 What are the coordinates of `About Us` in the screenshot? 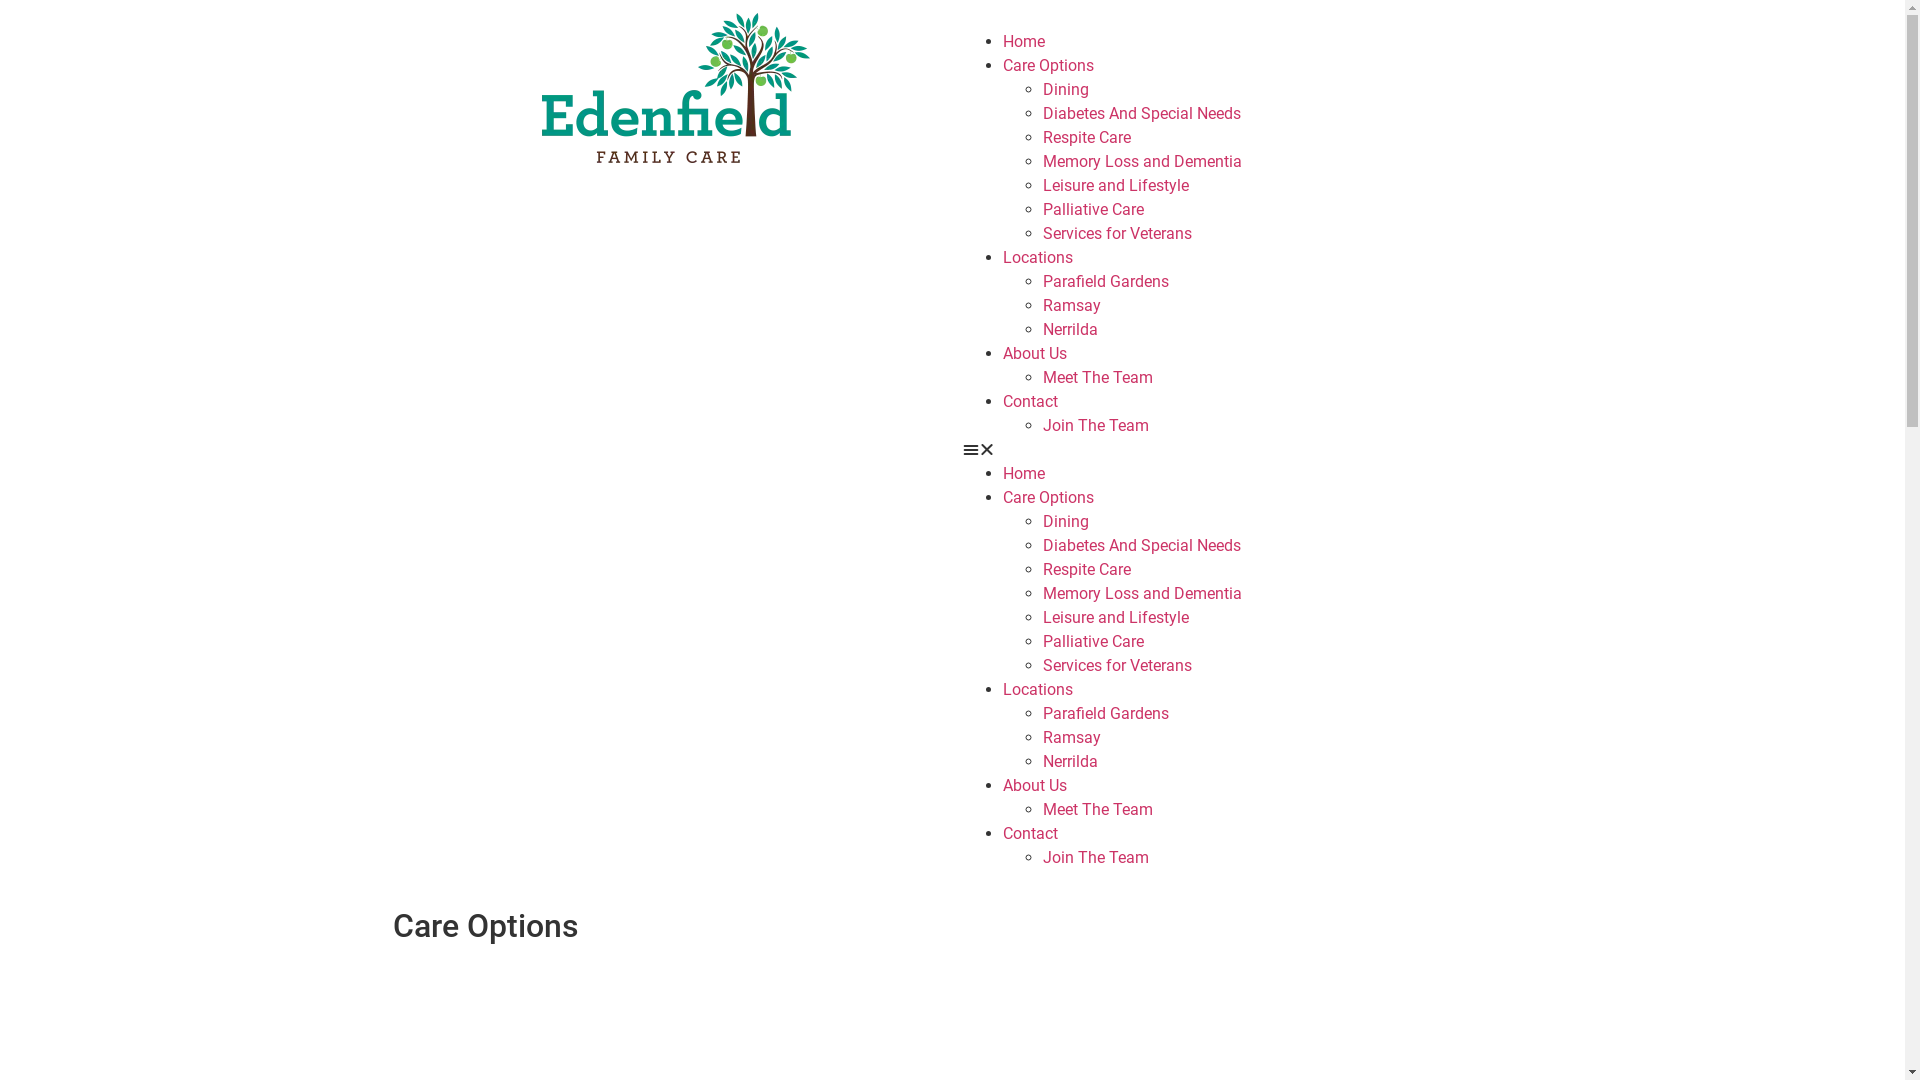 It's located at (1034, 354).